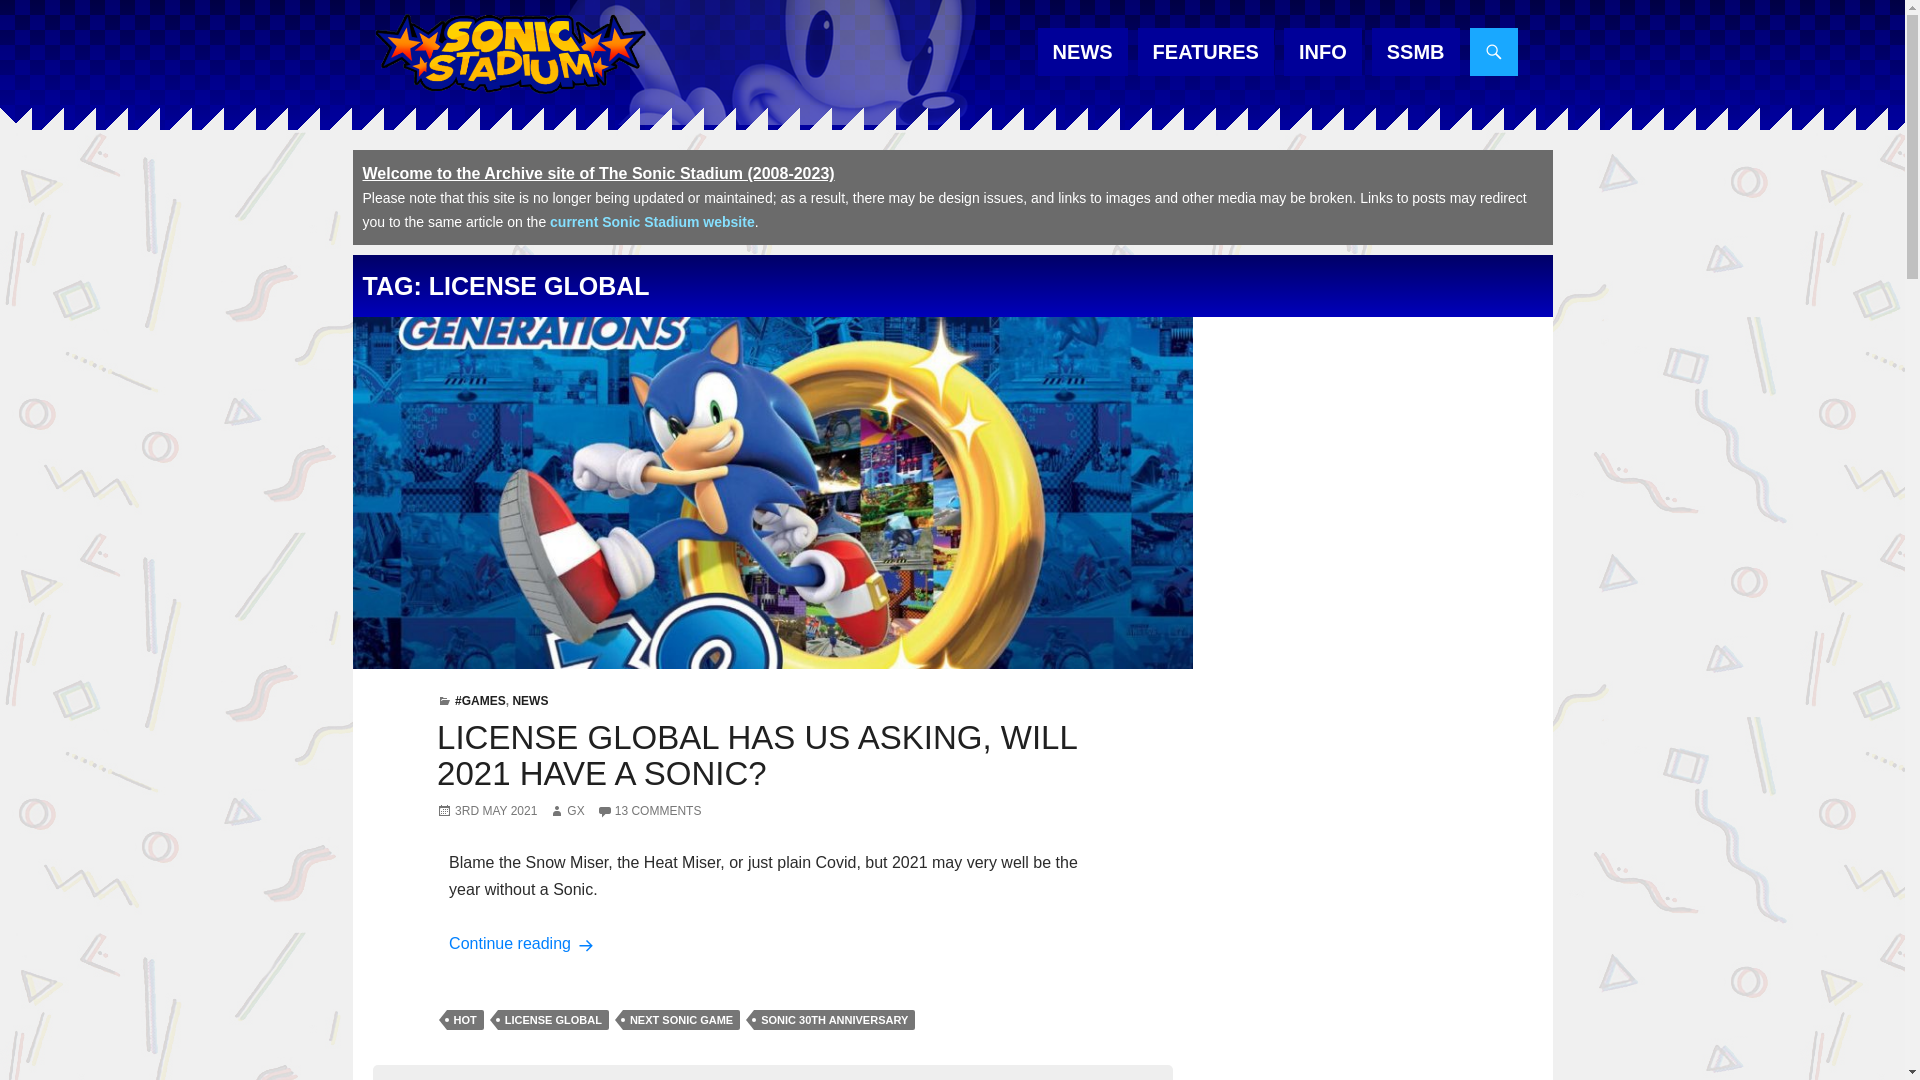  I want to click on SSMB, so click(1416, 52).